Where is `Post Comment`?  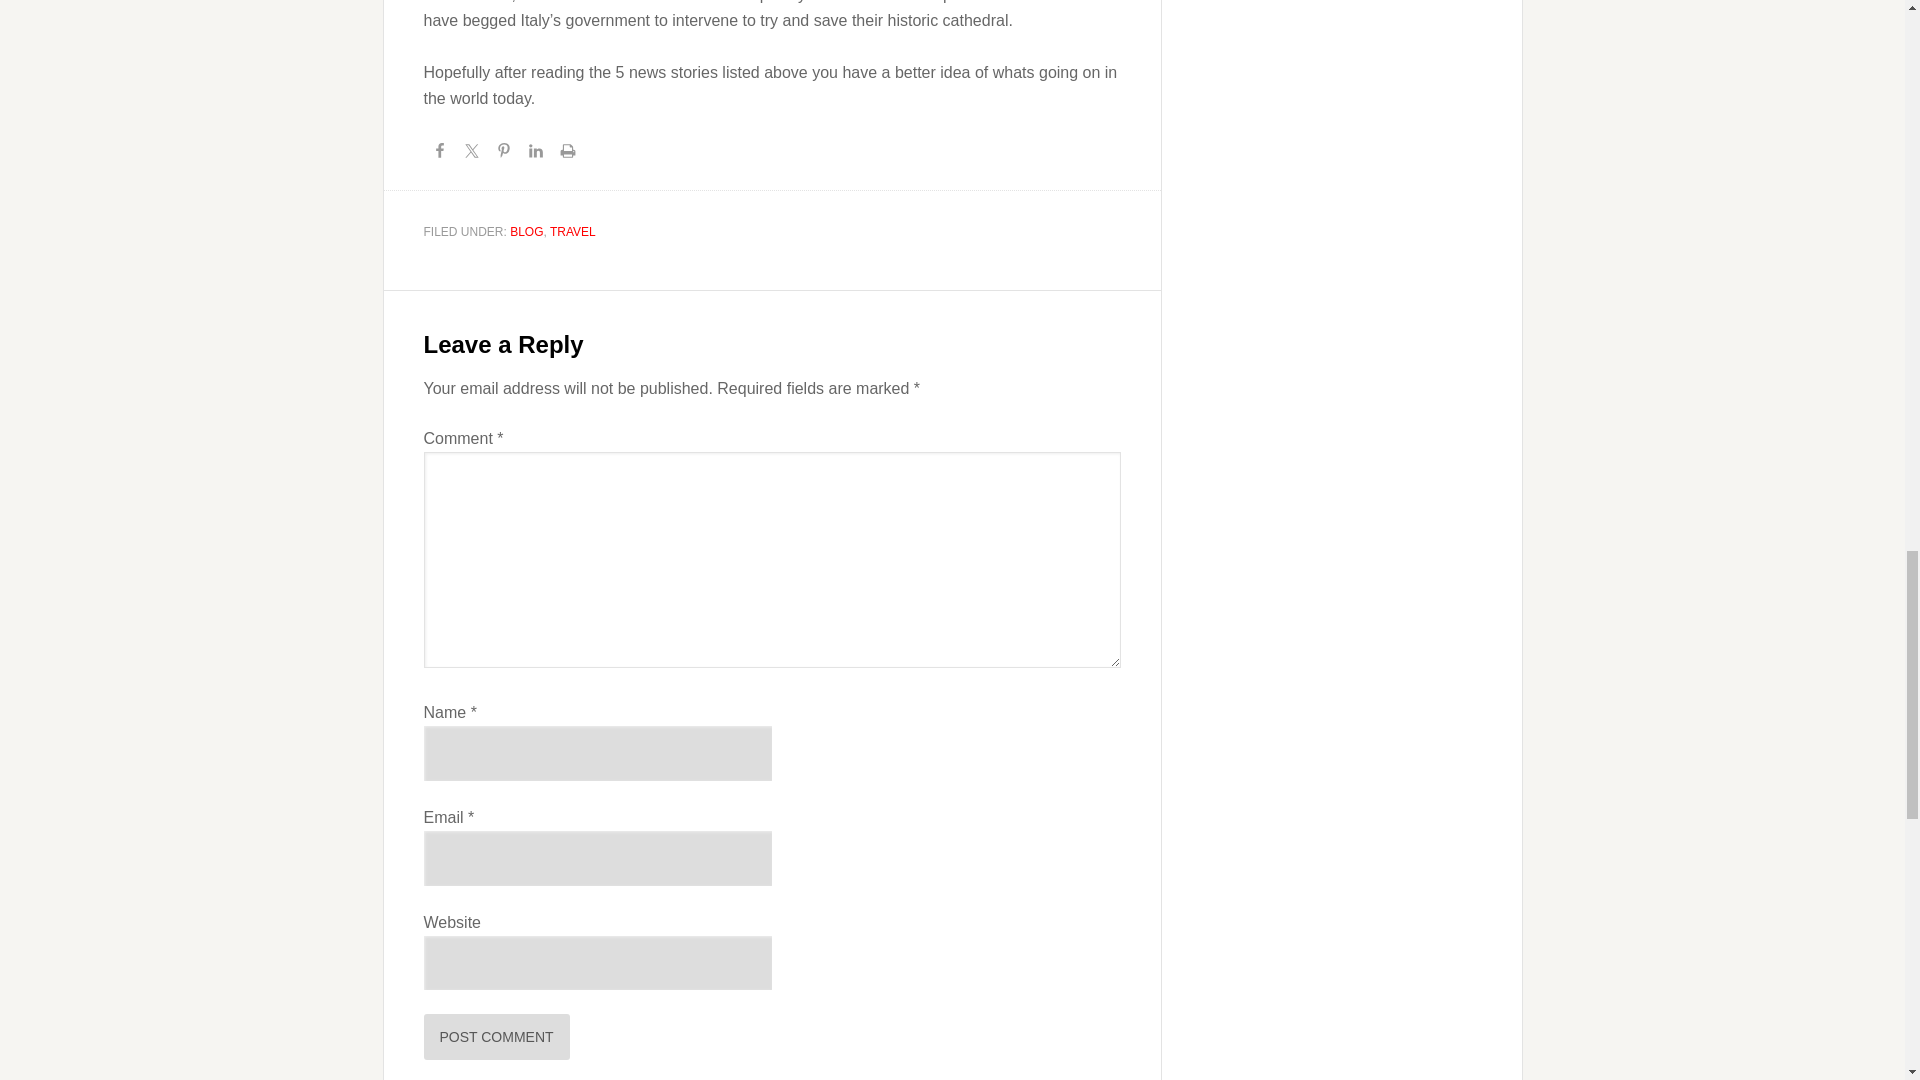
Post Comment is located at coordinates (497, 1036).